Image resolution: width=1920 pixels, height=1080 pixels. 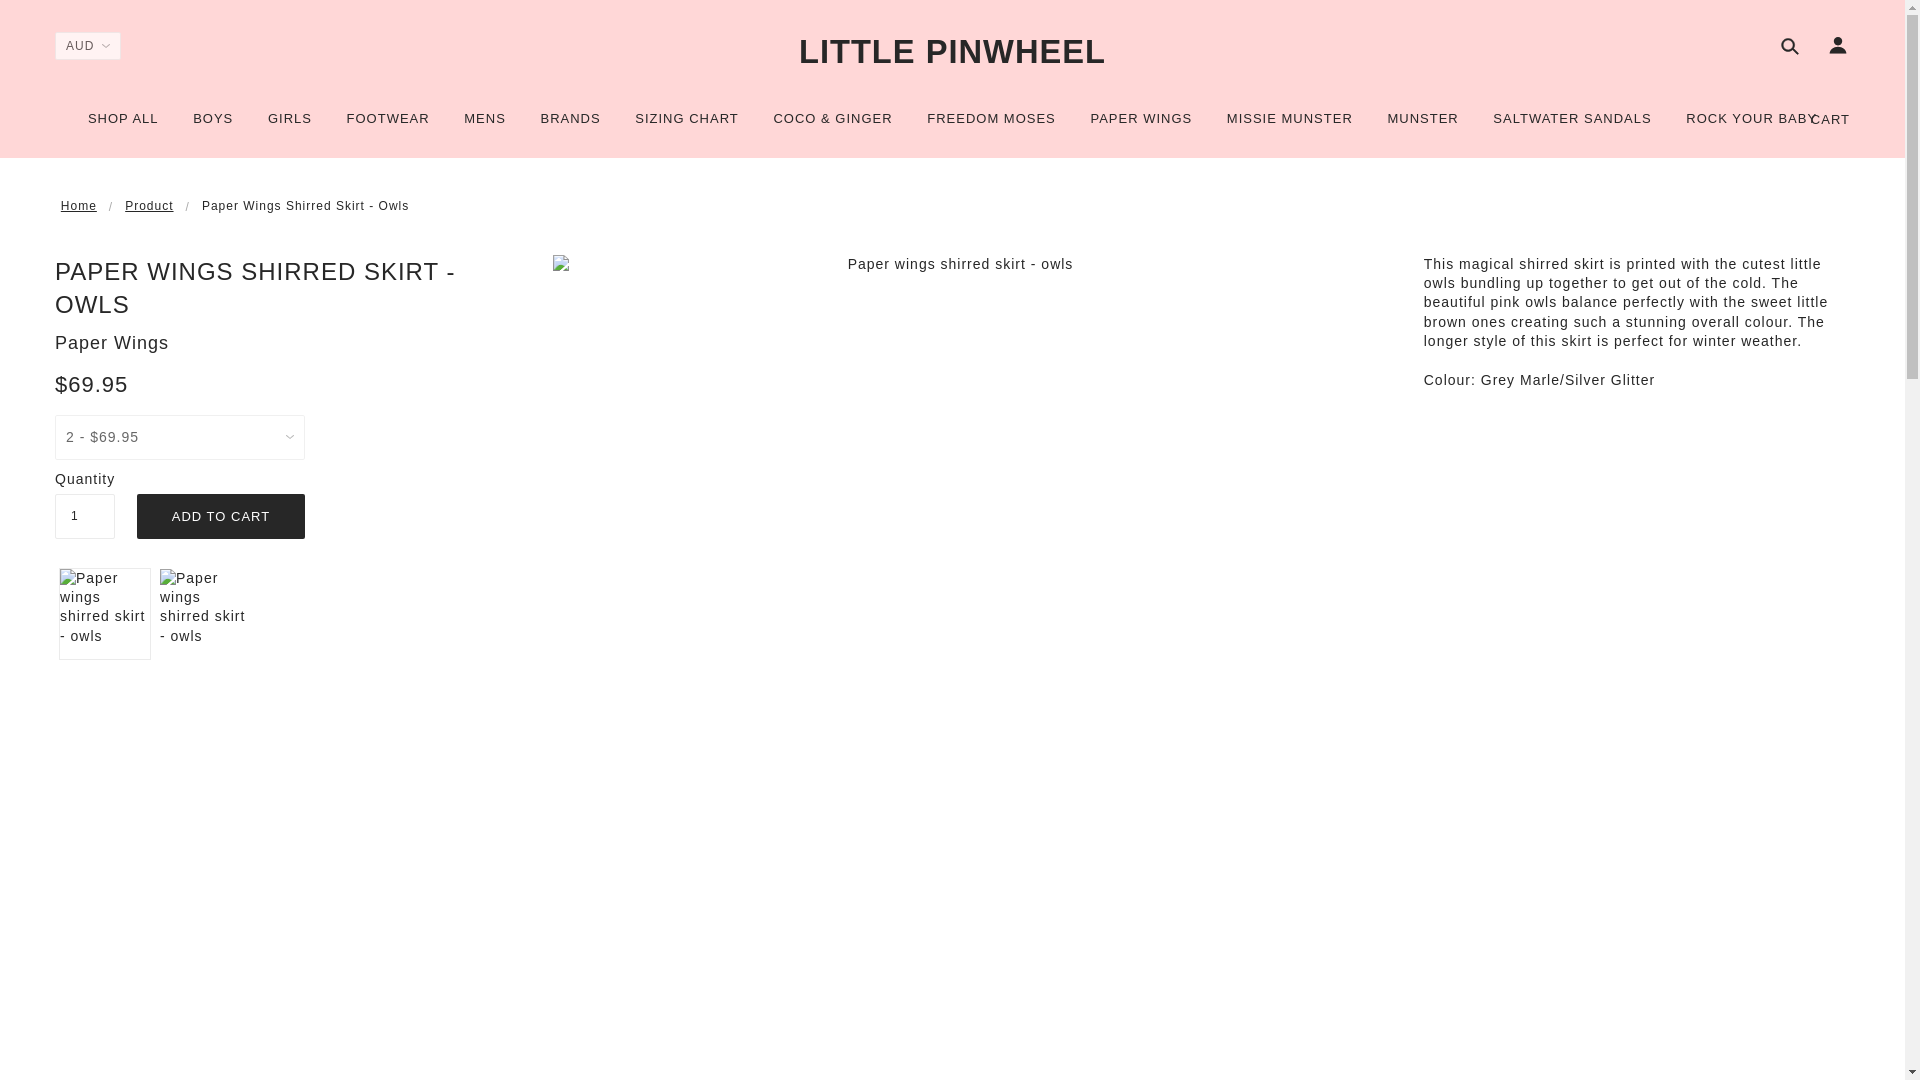 I want to click on BOYS, so click(x=212, y=126).